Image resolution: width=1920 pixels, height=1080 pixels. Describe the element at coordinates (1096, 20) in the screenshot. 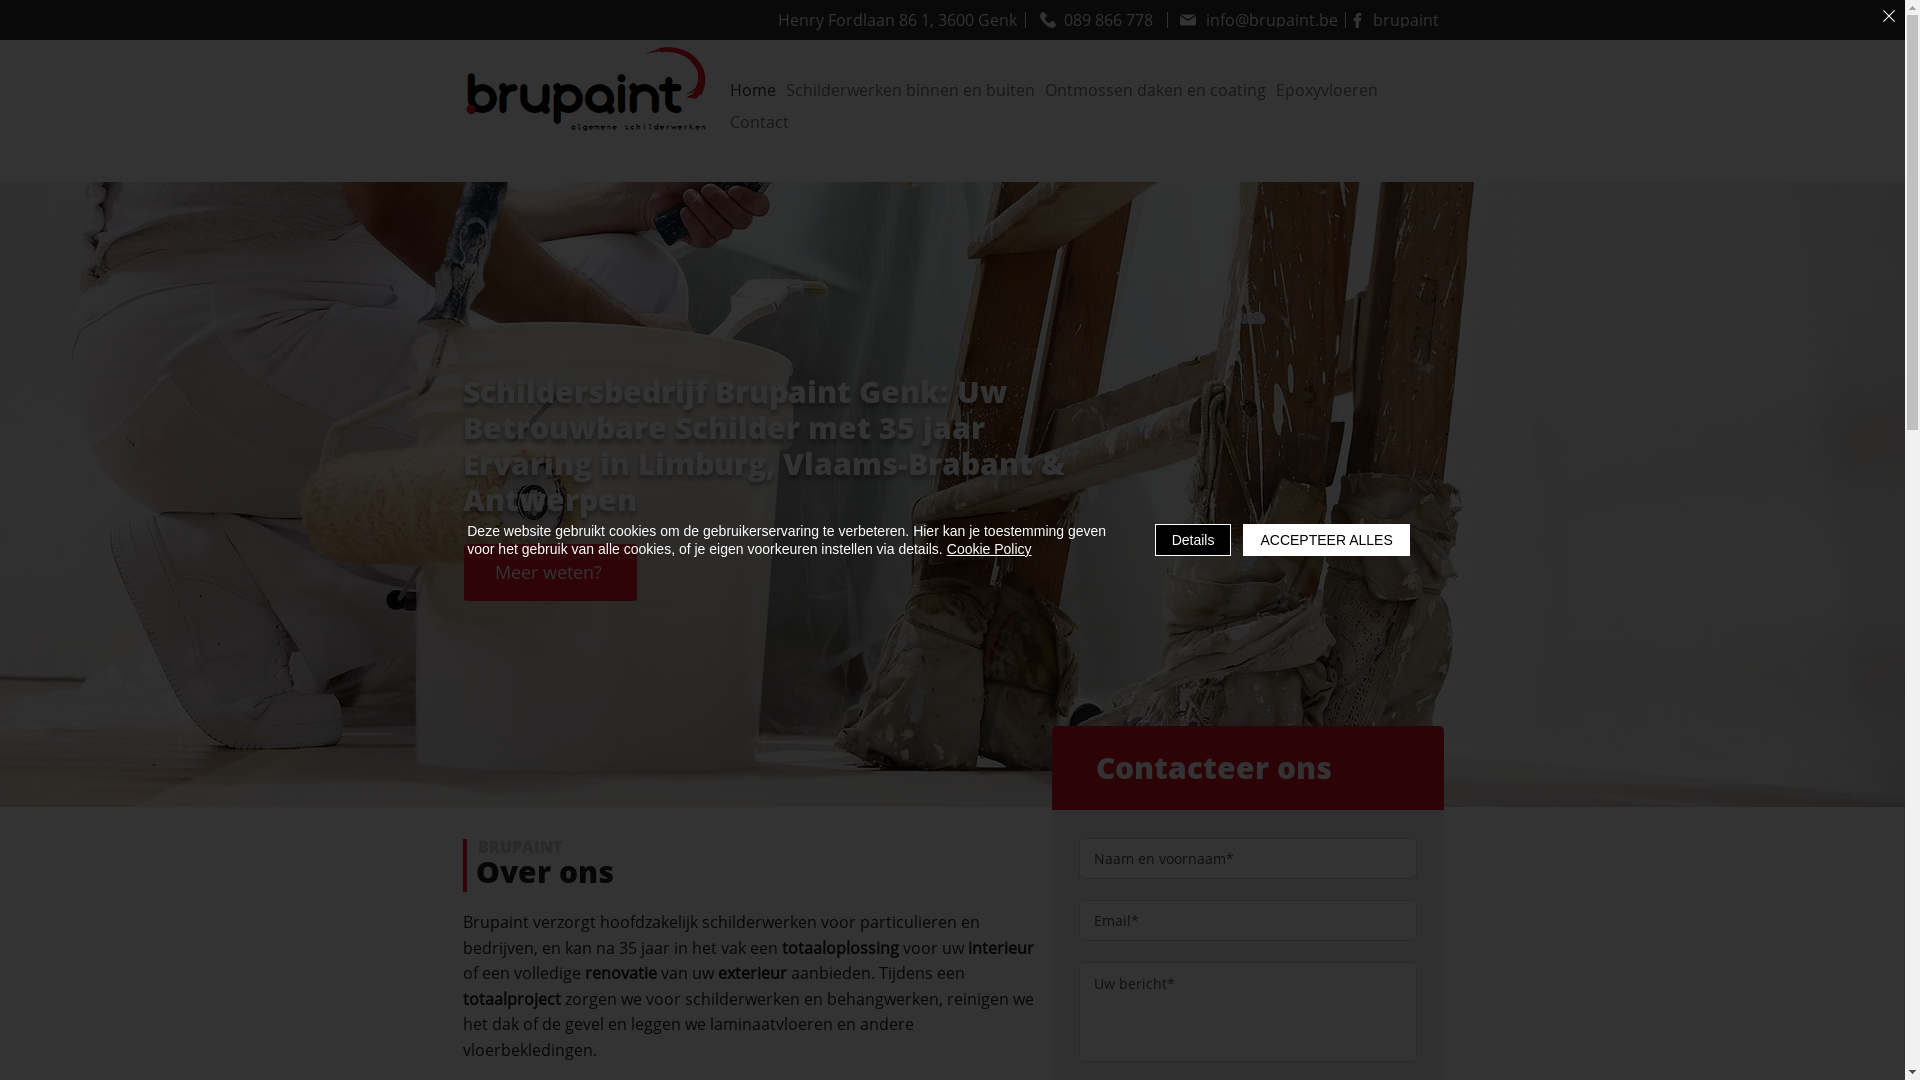

I see `089 866 778` at that location.